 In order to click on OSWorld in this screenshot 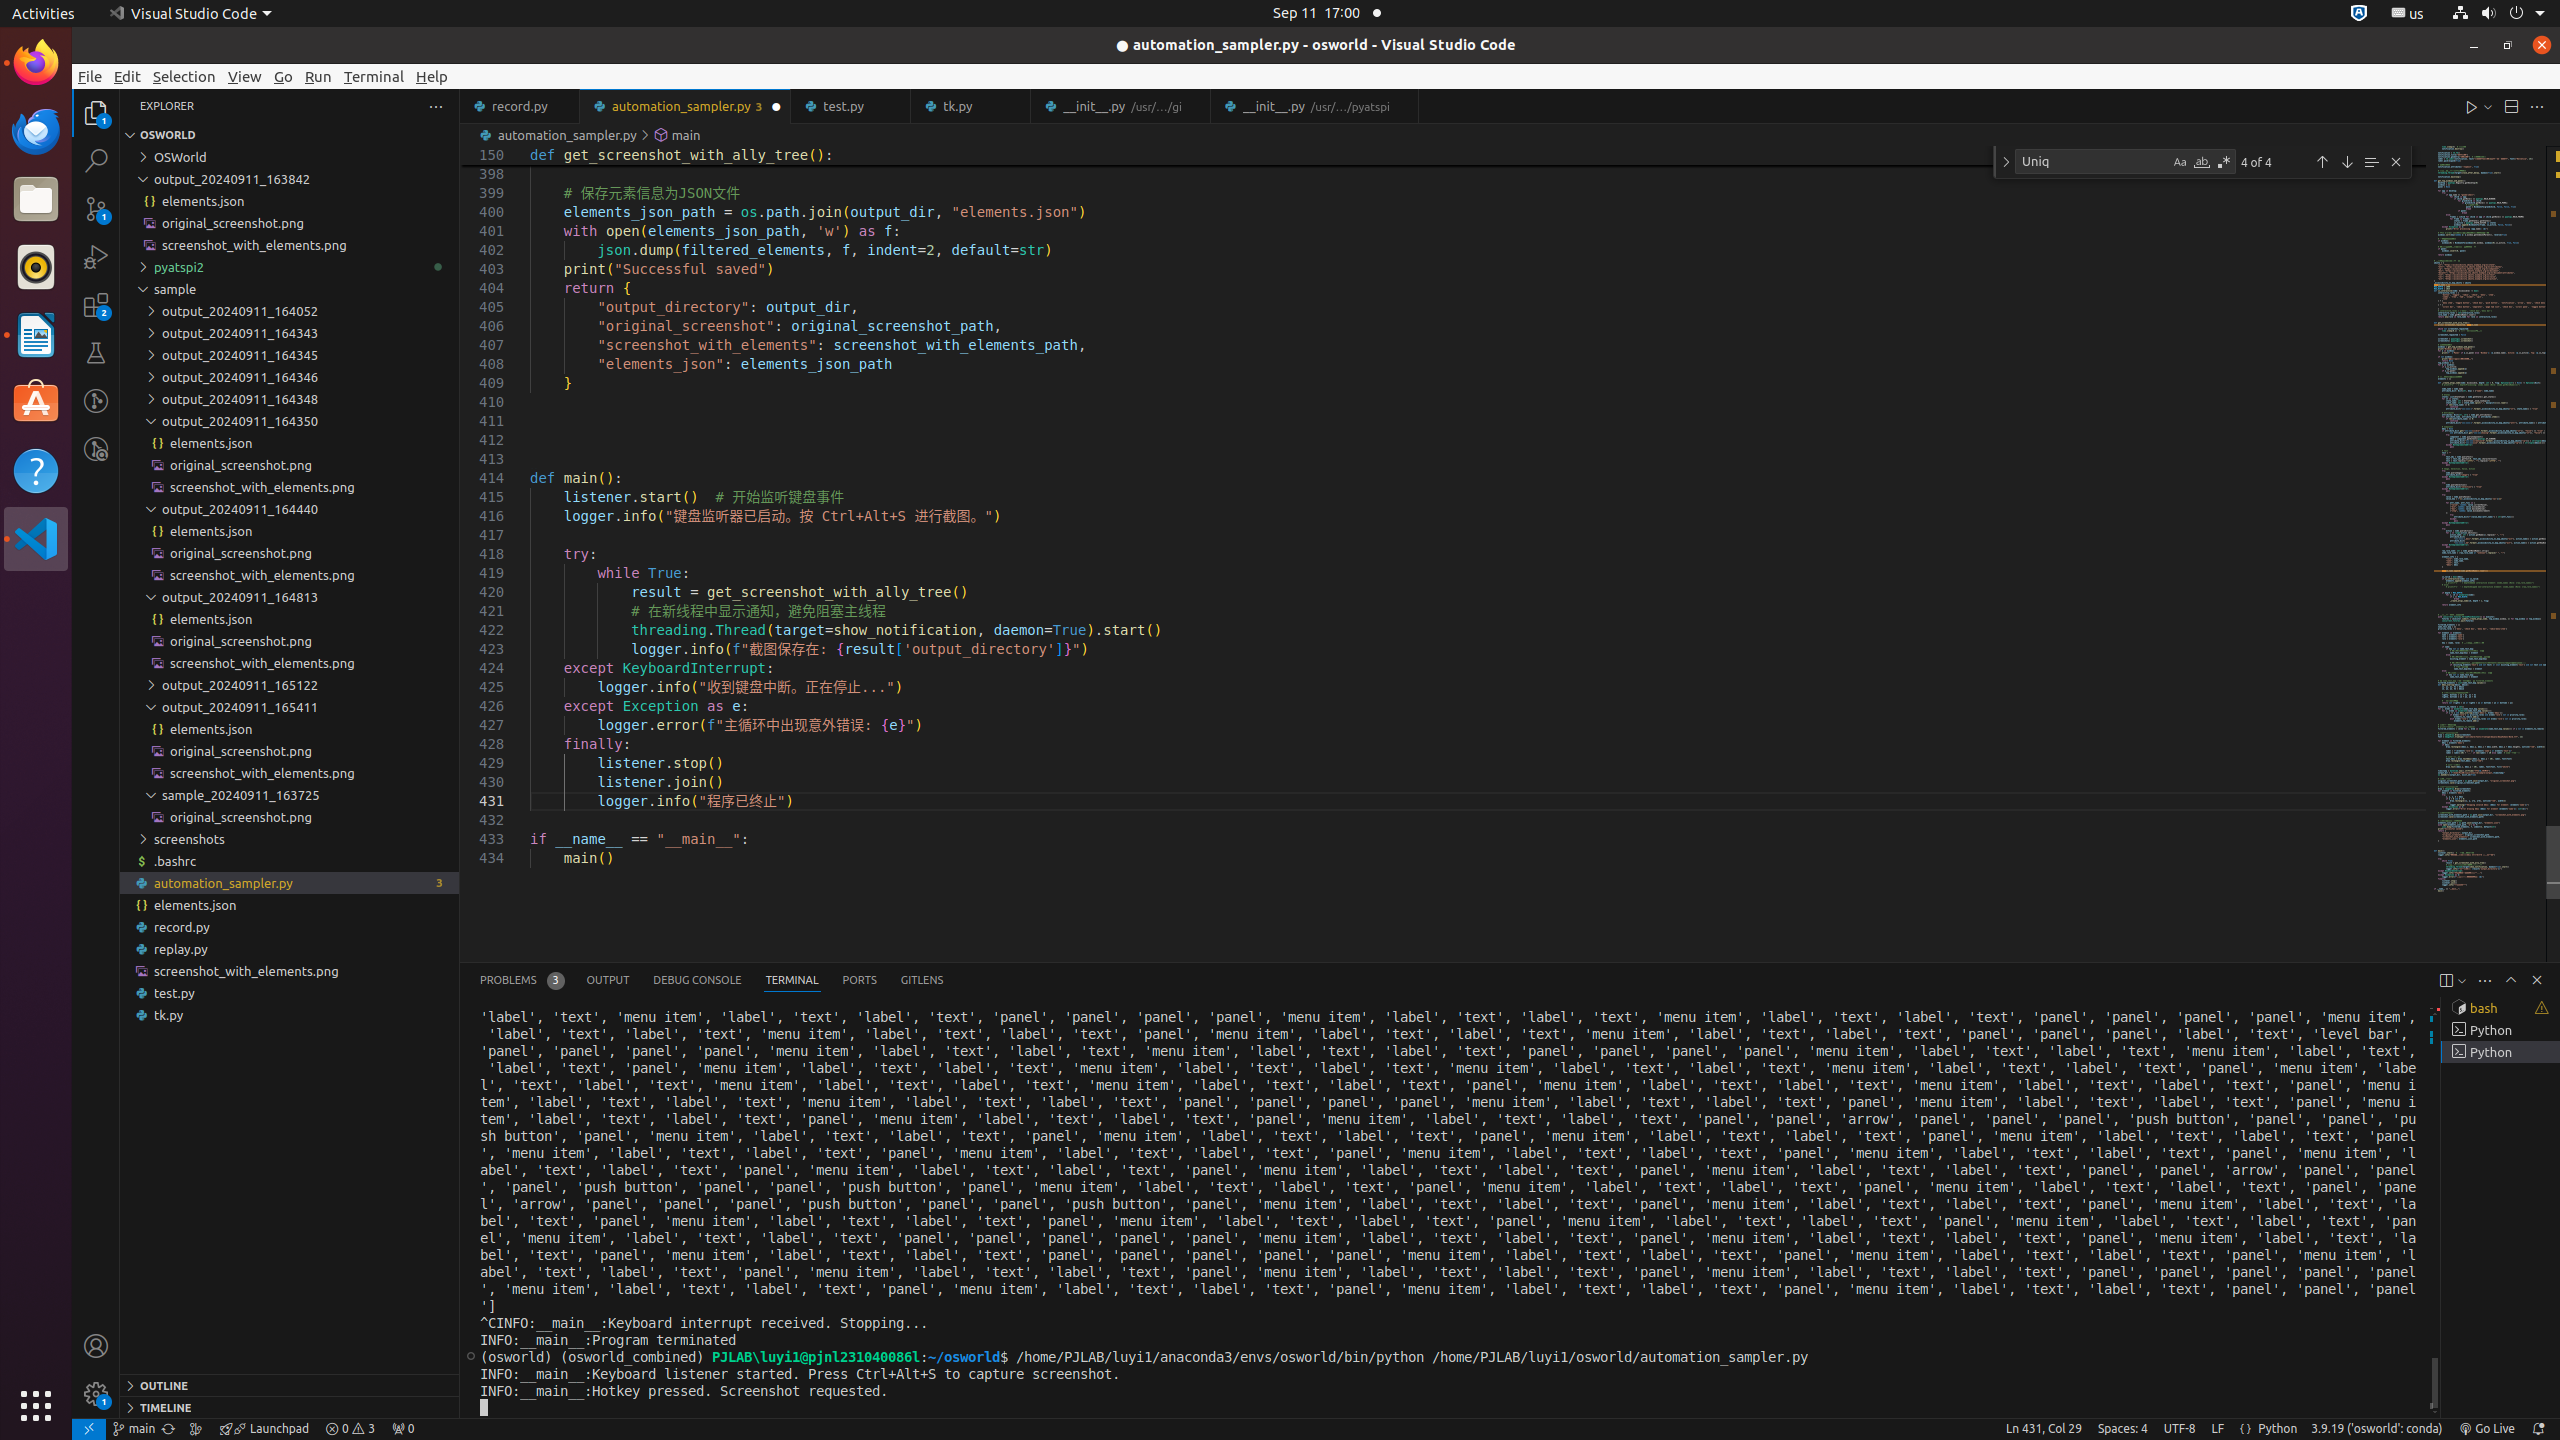, I will do `click(290, 157)`.